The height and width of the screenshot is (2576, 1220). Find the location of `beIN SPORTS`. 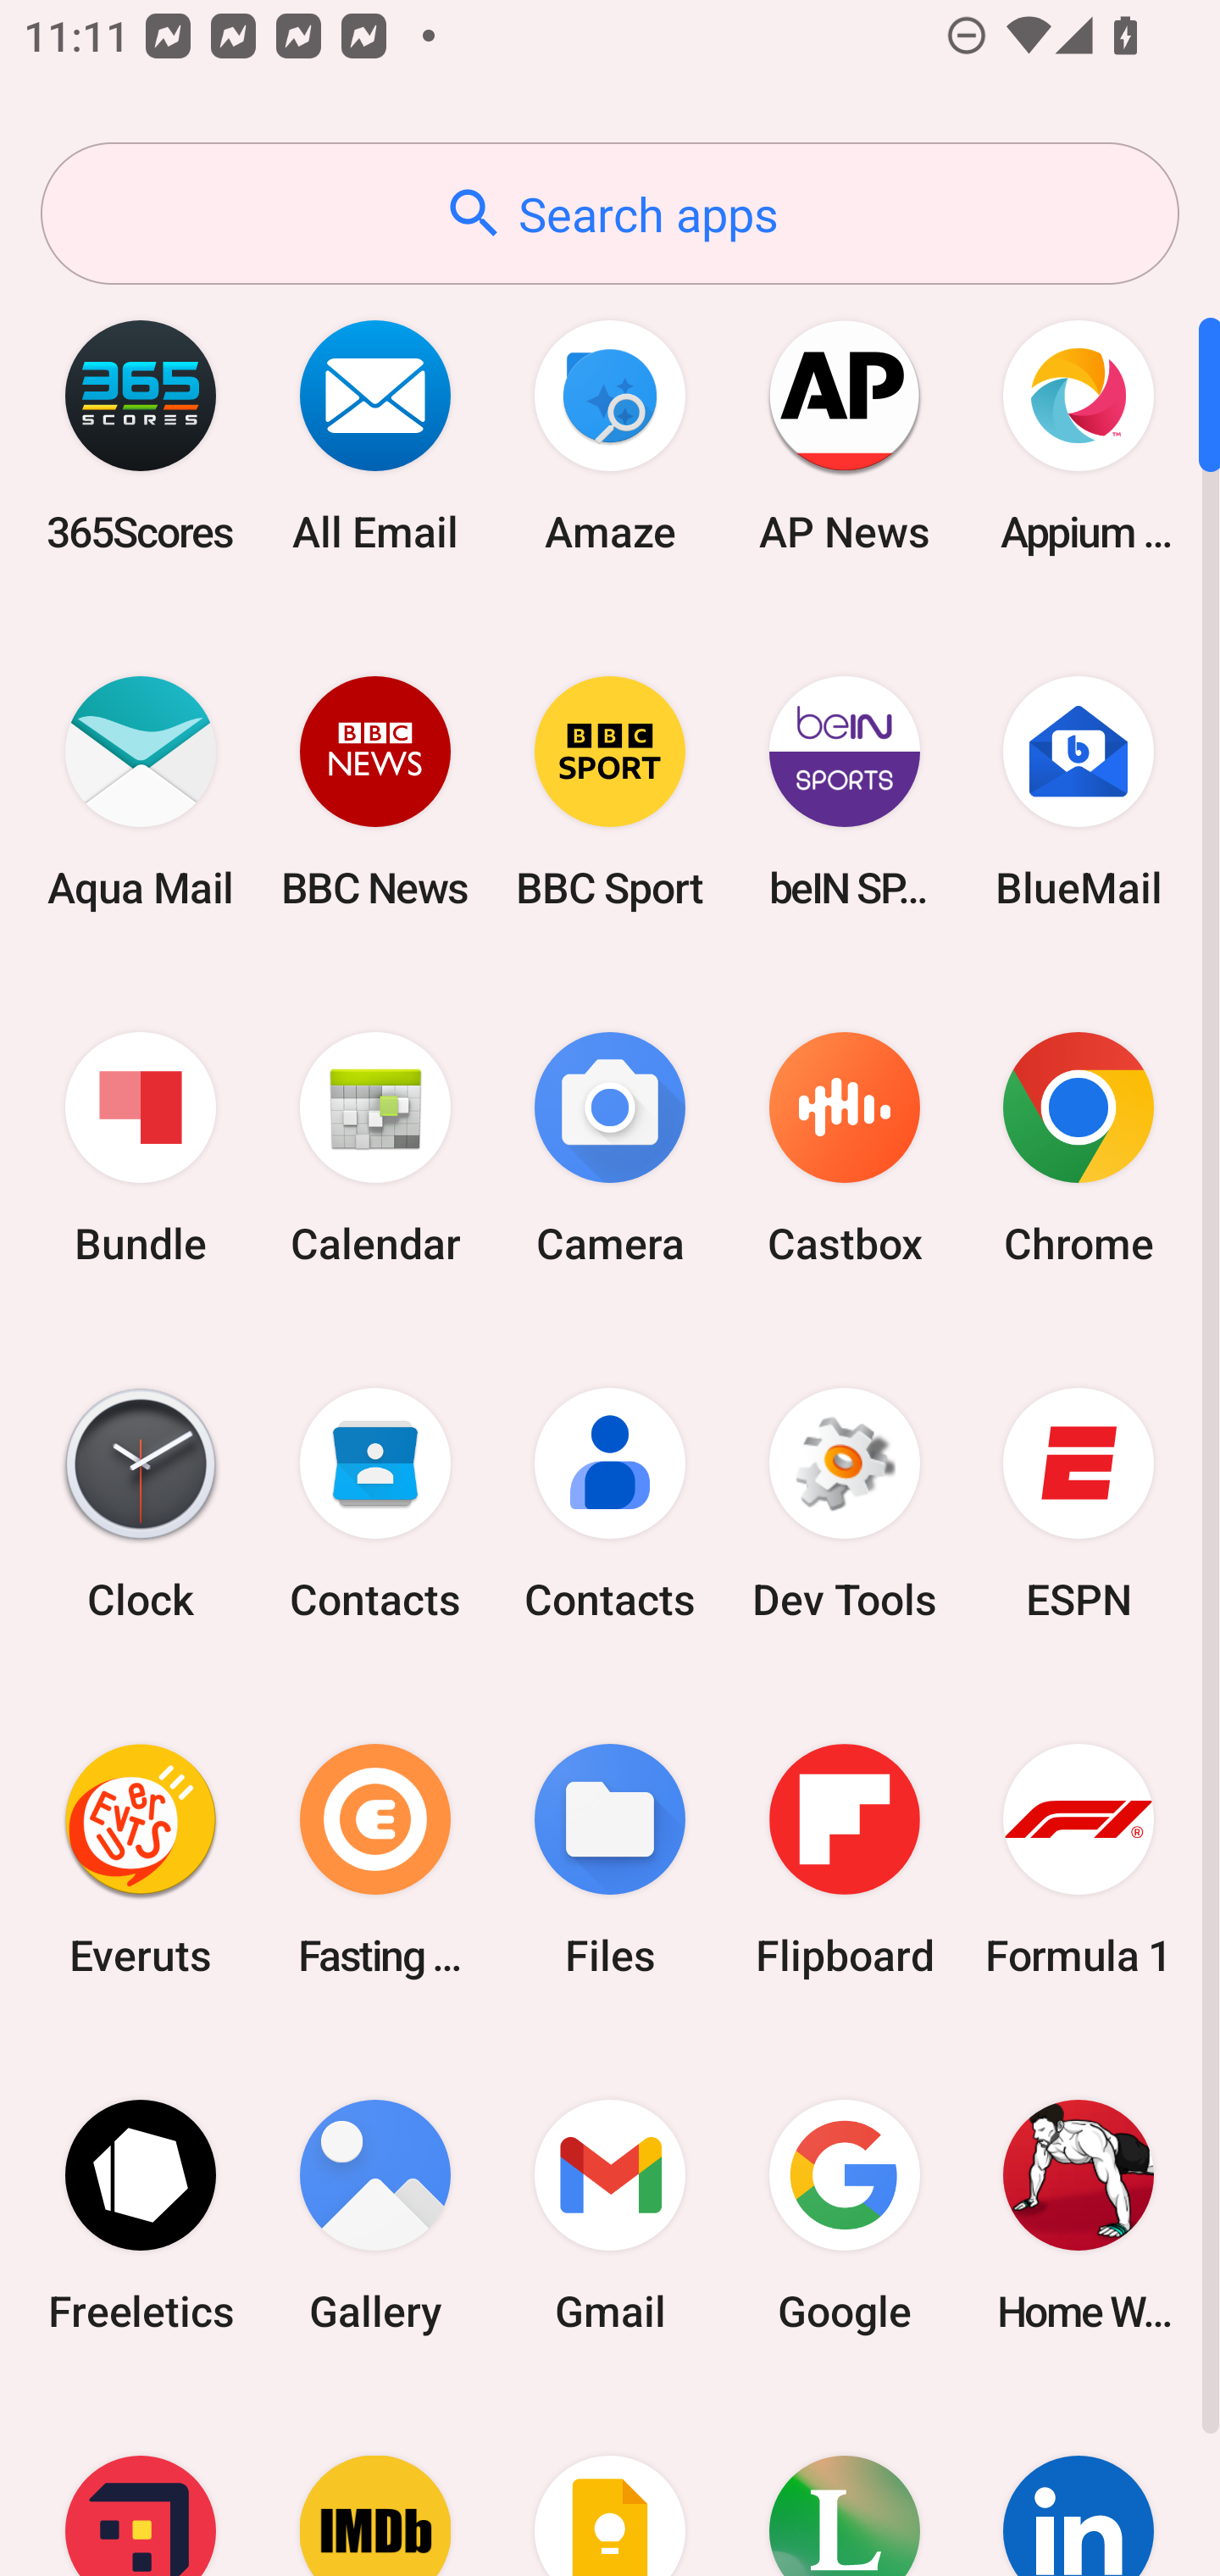

beIN SPORTS is located at coordinates (844, 791).